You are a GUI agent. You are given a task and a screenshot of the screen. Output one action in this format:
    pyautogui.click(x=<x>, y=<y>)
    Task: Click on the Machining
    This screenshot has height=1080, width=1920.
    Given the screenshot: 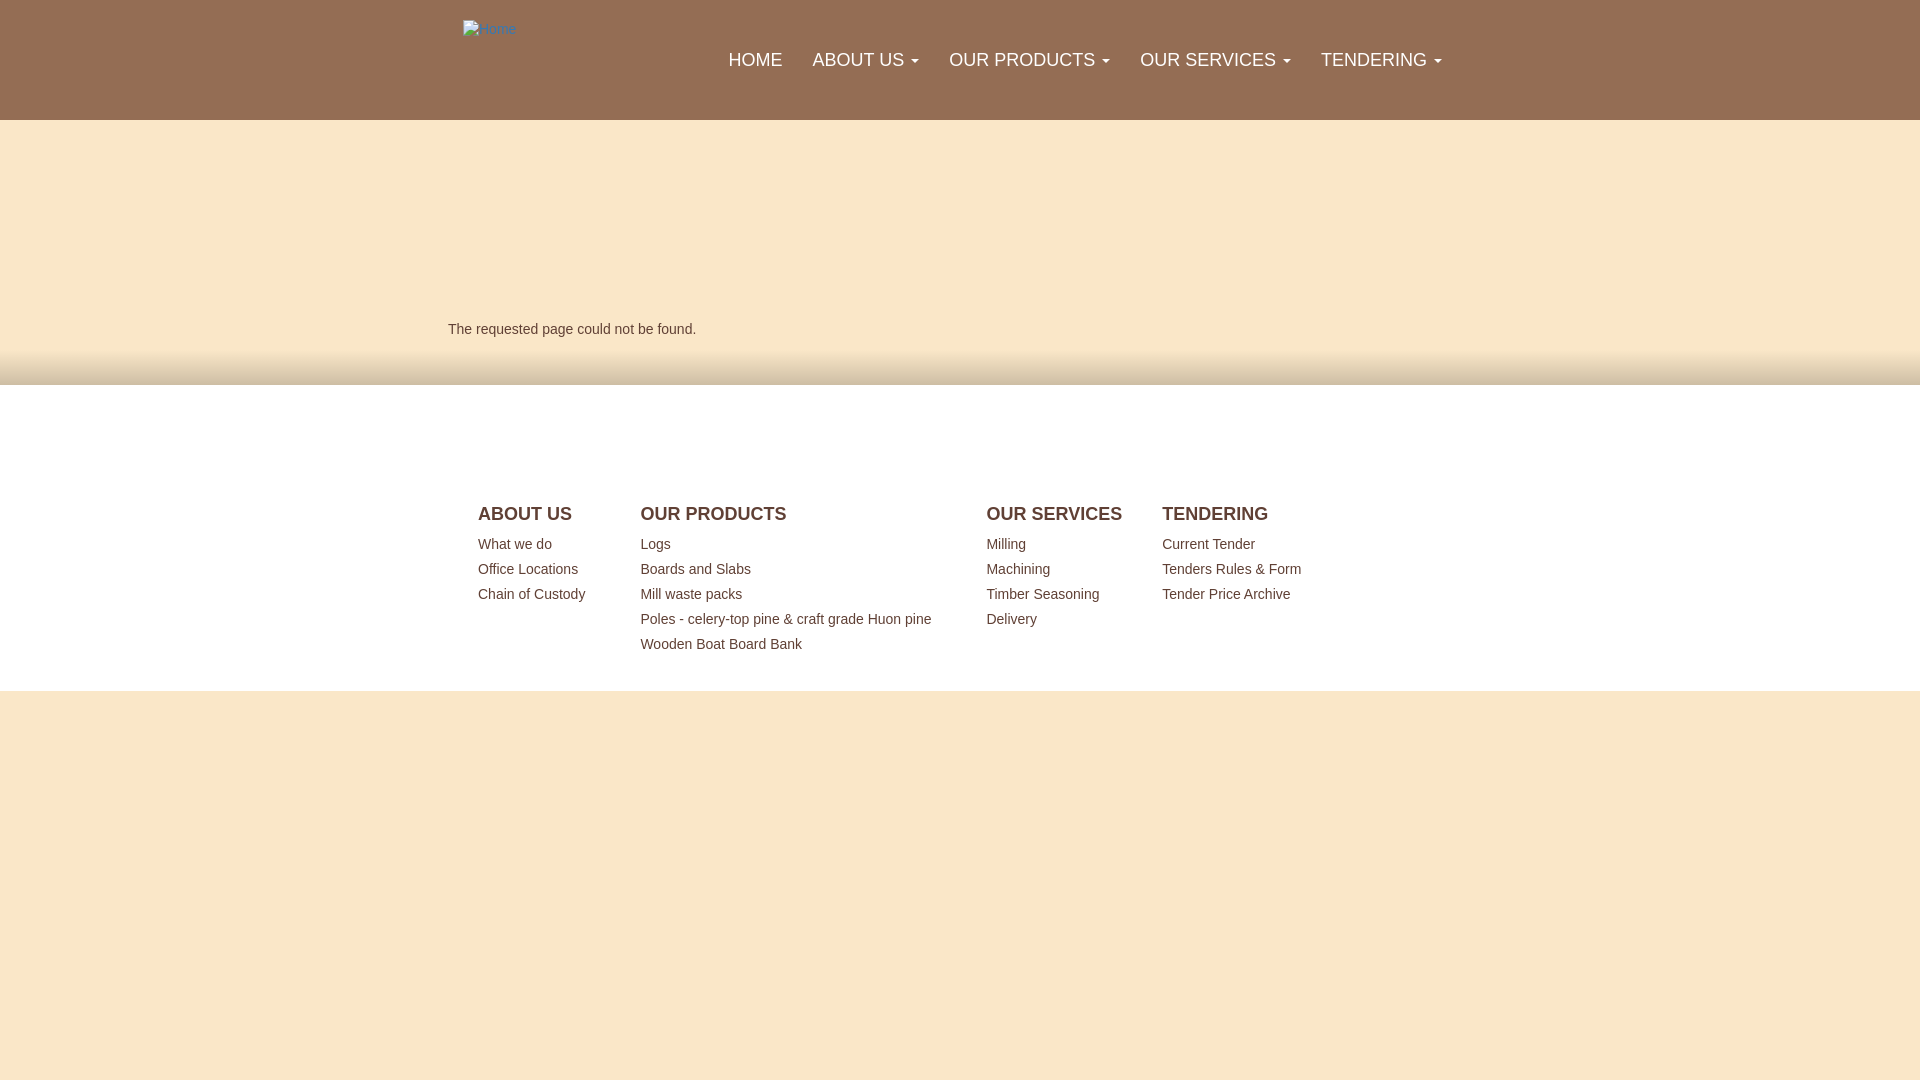 What is the action you would take?
    pyautogui.click(x=1050, y=568)
    